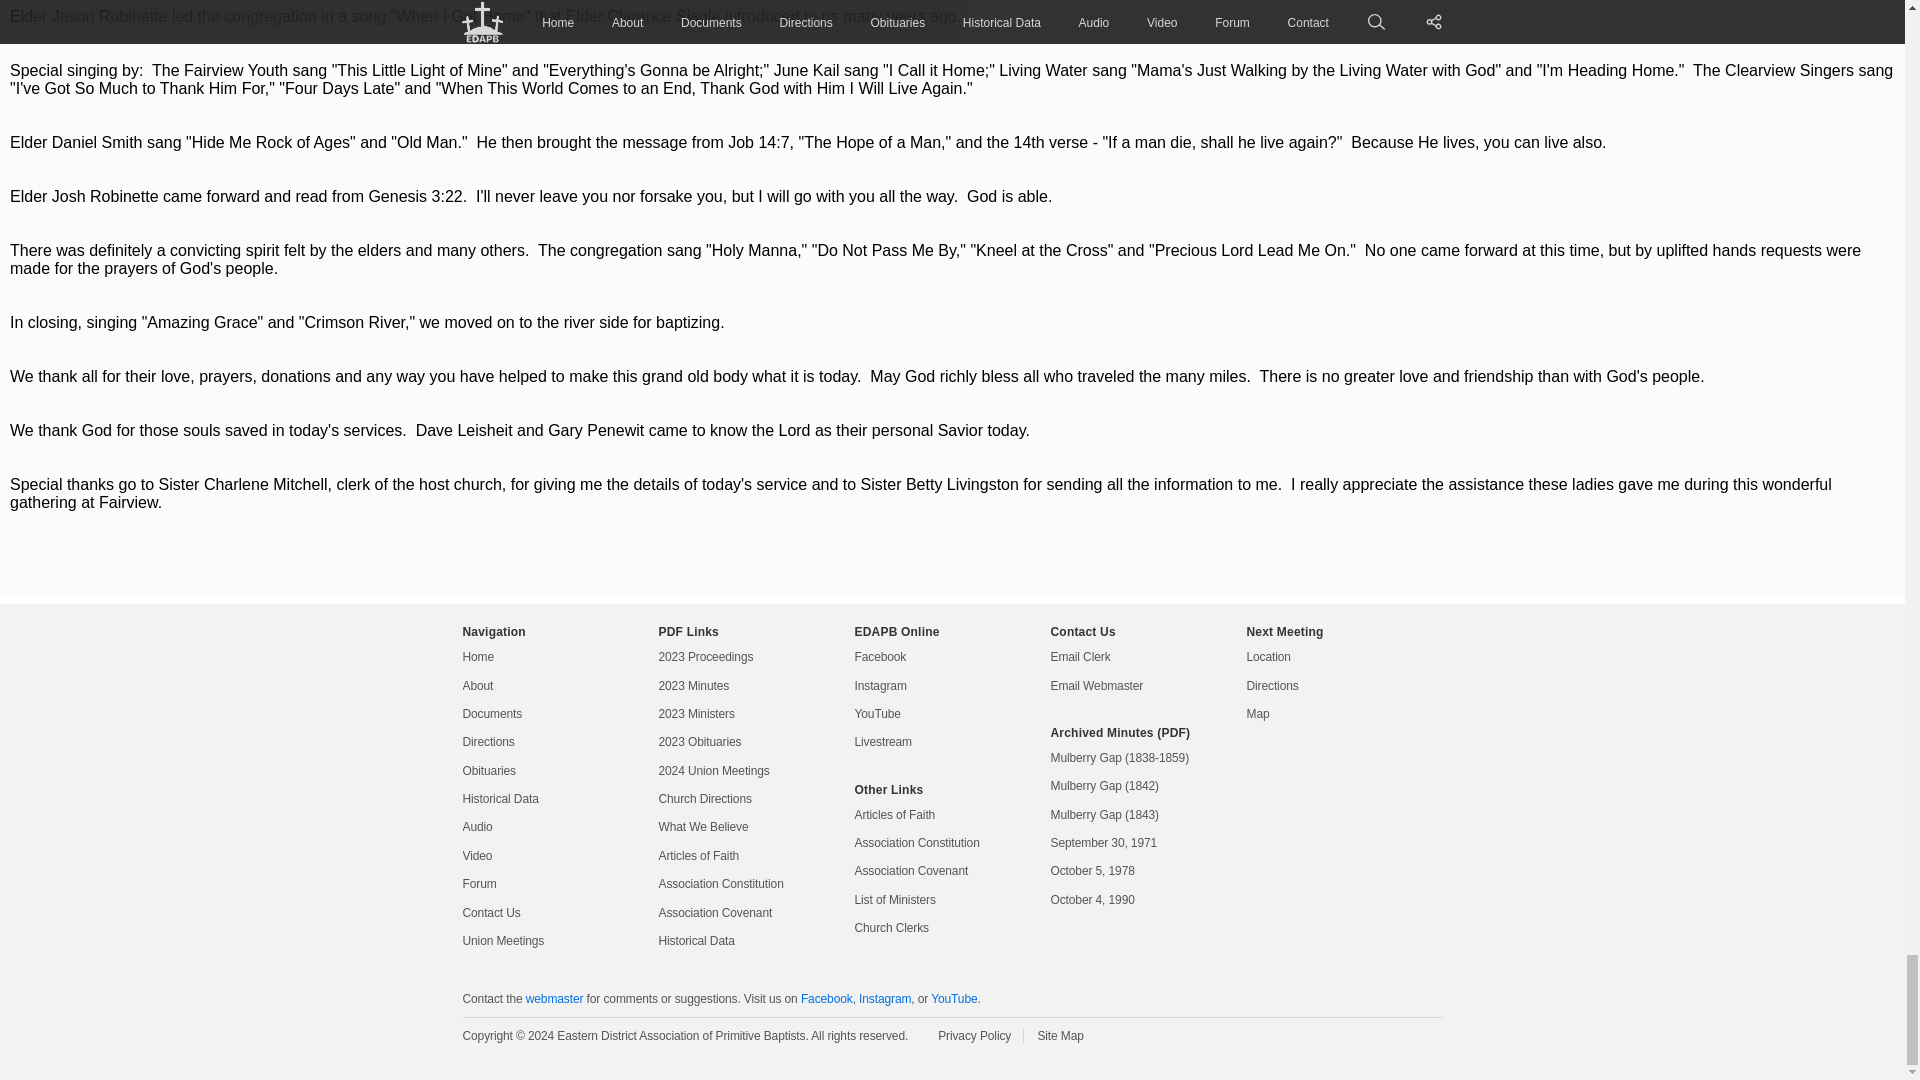 This screenshot has width=1920, height=1080. What do you see at coordinates (694, 686) in the screenshot?
I see `2023 Minutes` at bounding box center [694, 686].